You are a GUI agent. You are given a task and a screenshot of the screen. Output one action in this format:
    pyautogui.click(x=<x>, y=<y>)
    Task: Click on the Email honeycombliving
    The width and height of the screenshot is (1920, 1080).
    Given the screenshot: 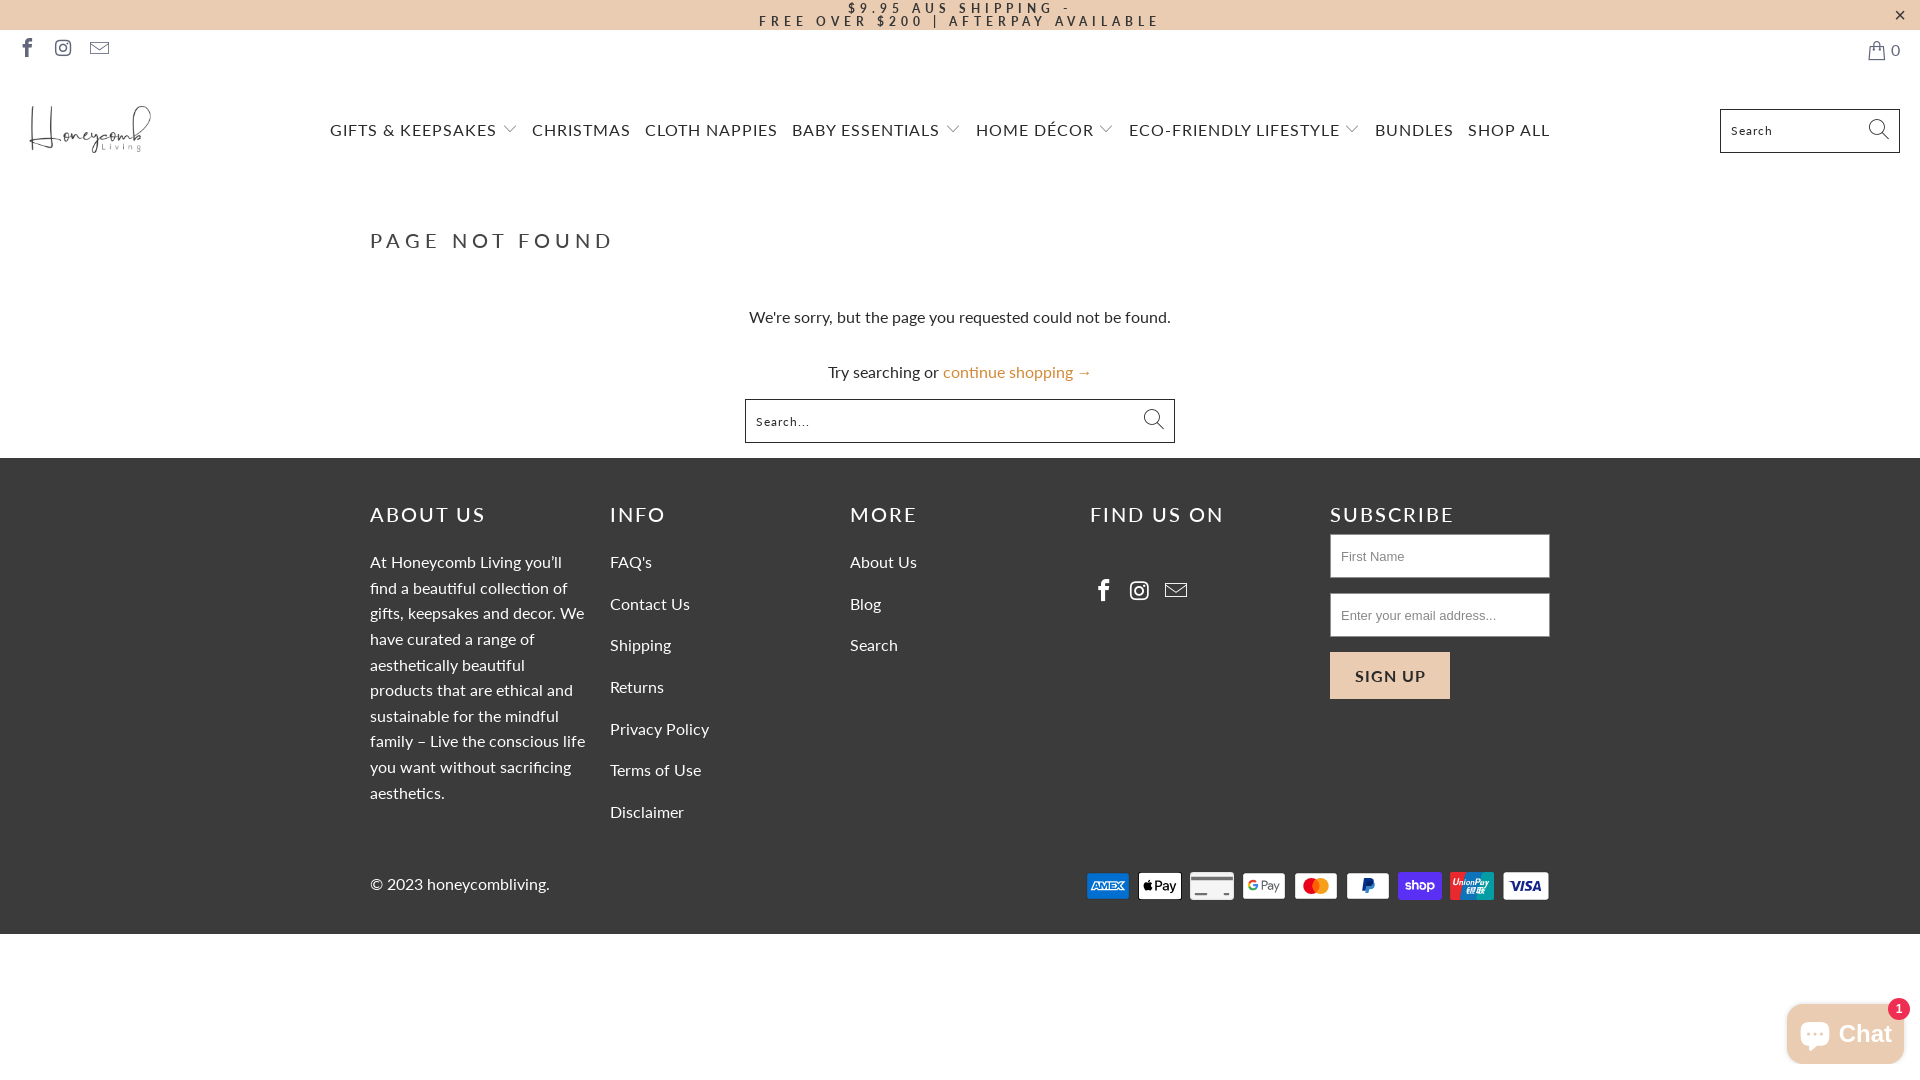 What is the action you would take?
    pyautogui.click(x=98, y=50)
    